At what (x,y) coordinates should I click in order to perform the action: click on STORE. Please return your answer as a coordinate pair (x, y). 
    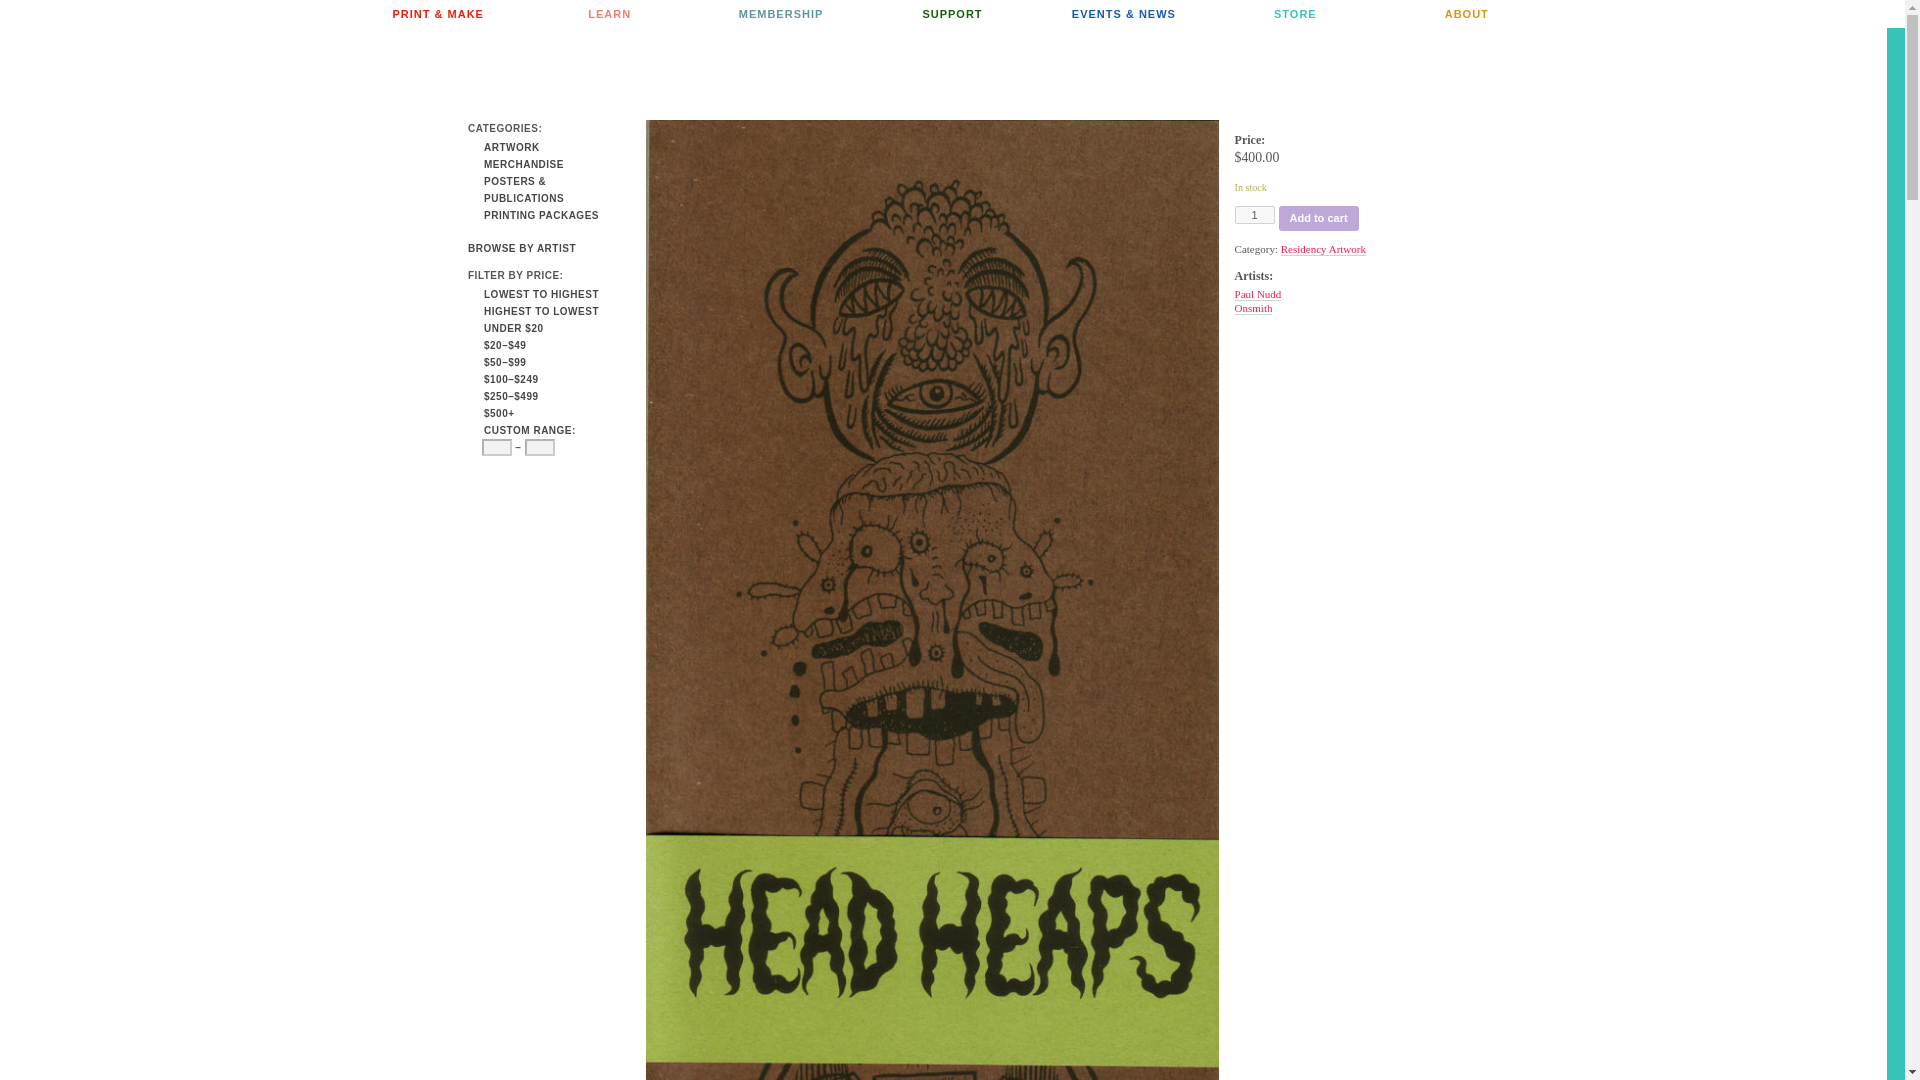
    Looking at the image, I should click on (1294, 14).